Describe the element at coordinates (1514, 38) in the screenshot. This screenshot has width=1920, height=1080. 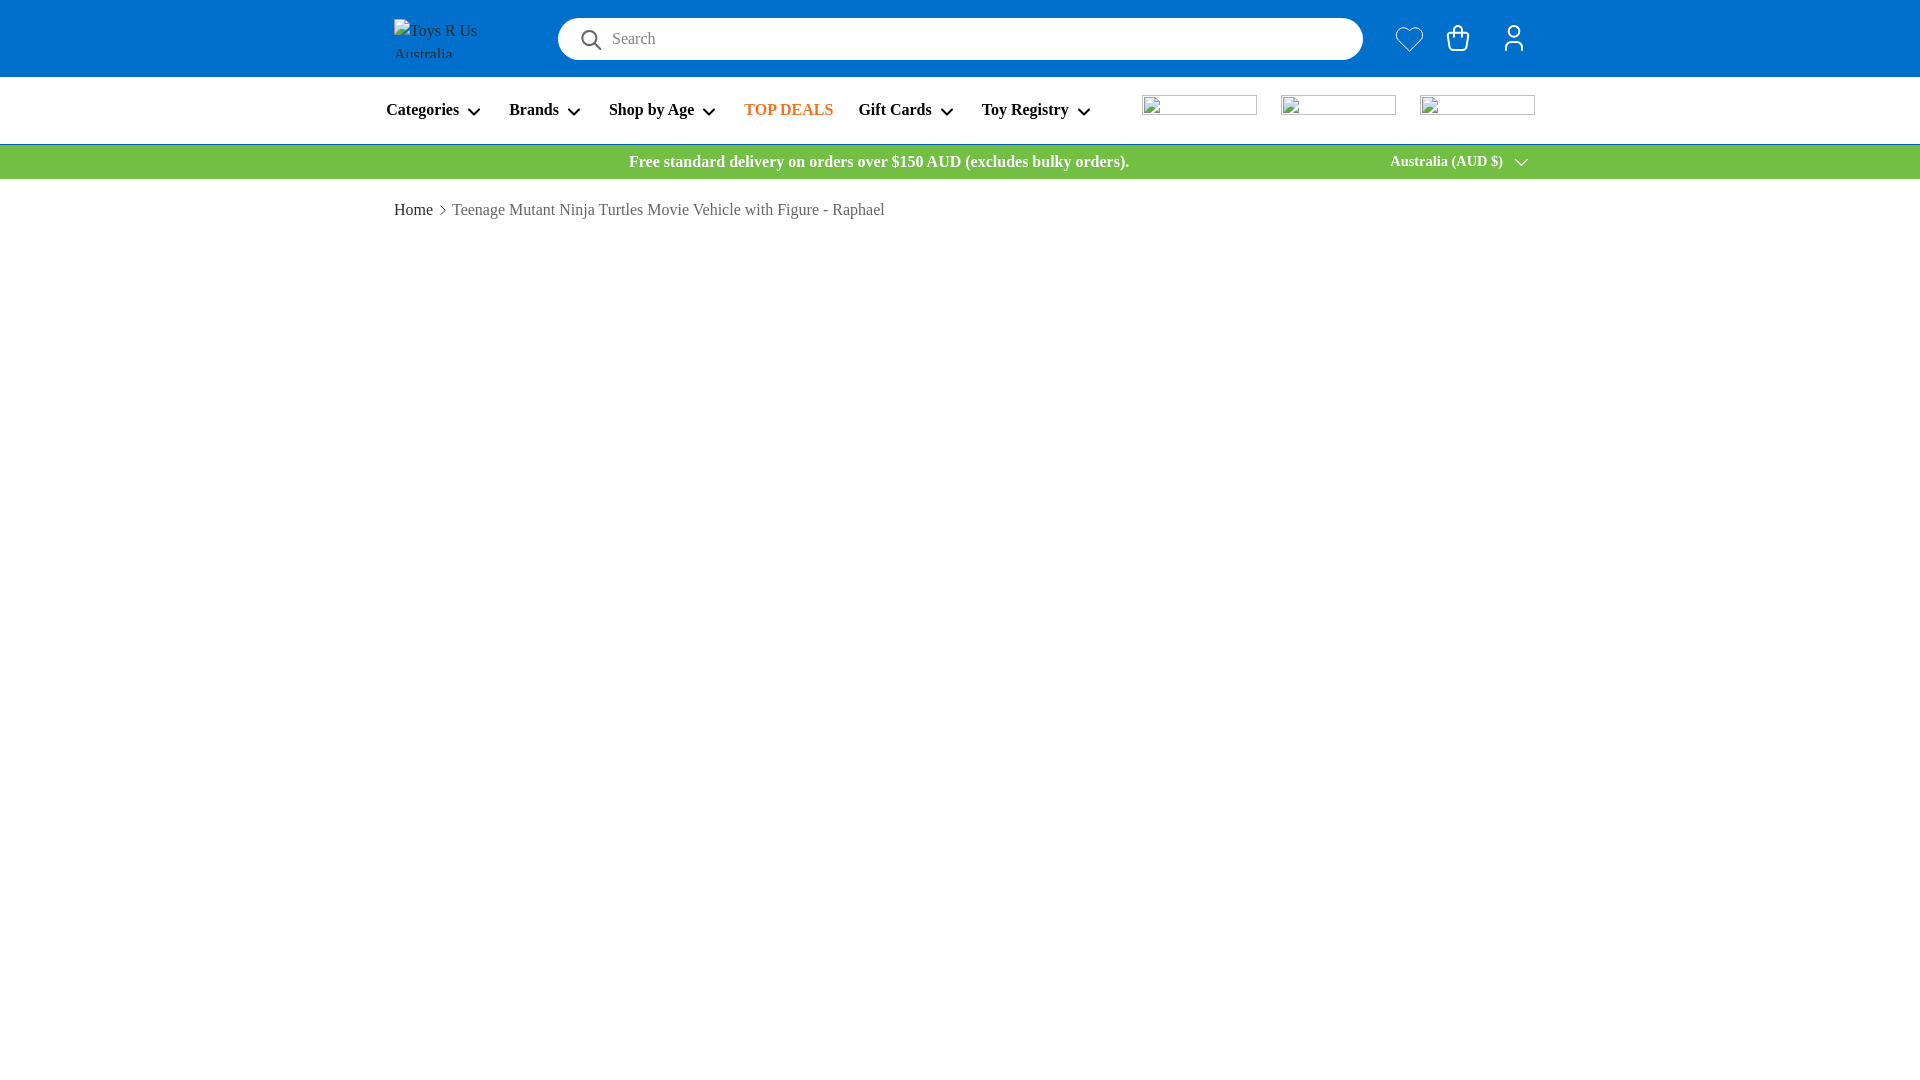
I see `Log in` at that location.